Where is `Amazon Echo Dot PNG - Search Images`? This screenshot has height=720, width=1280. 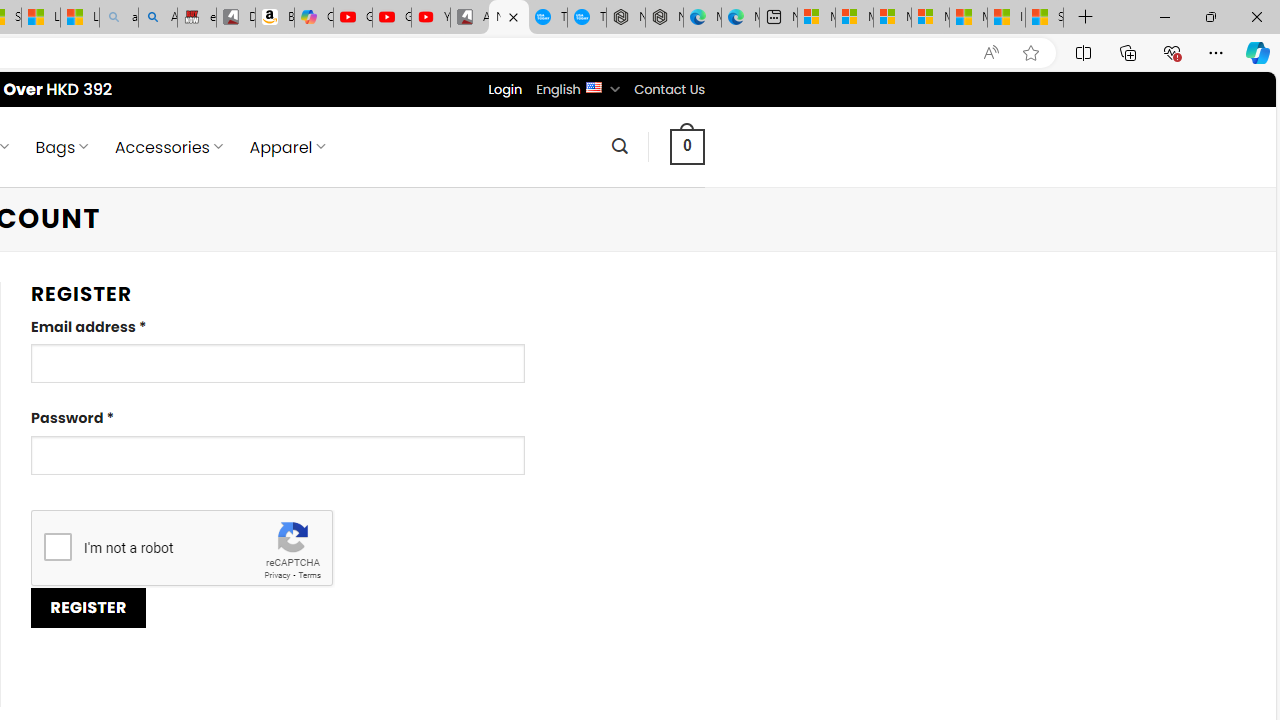
Amazon Echo Dot PNG - Search Images is located at coordinates (158, 18).